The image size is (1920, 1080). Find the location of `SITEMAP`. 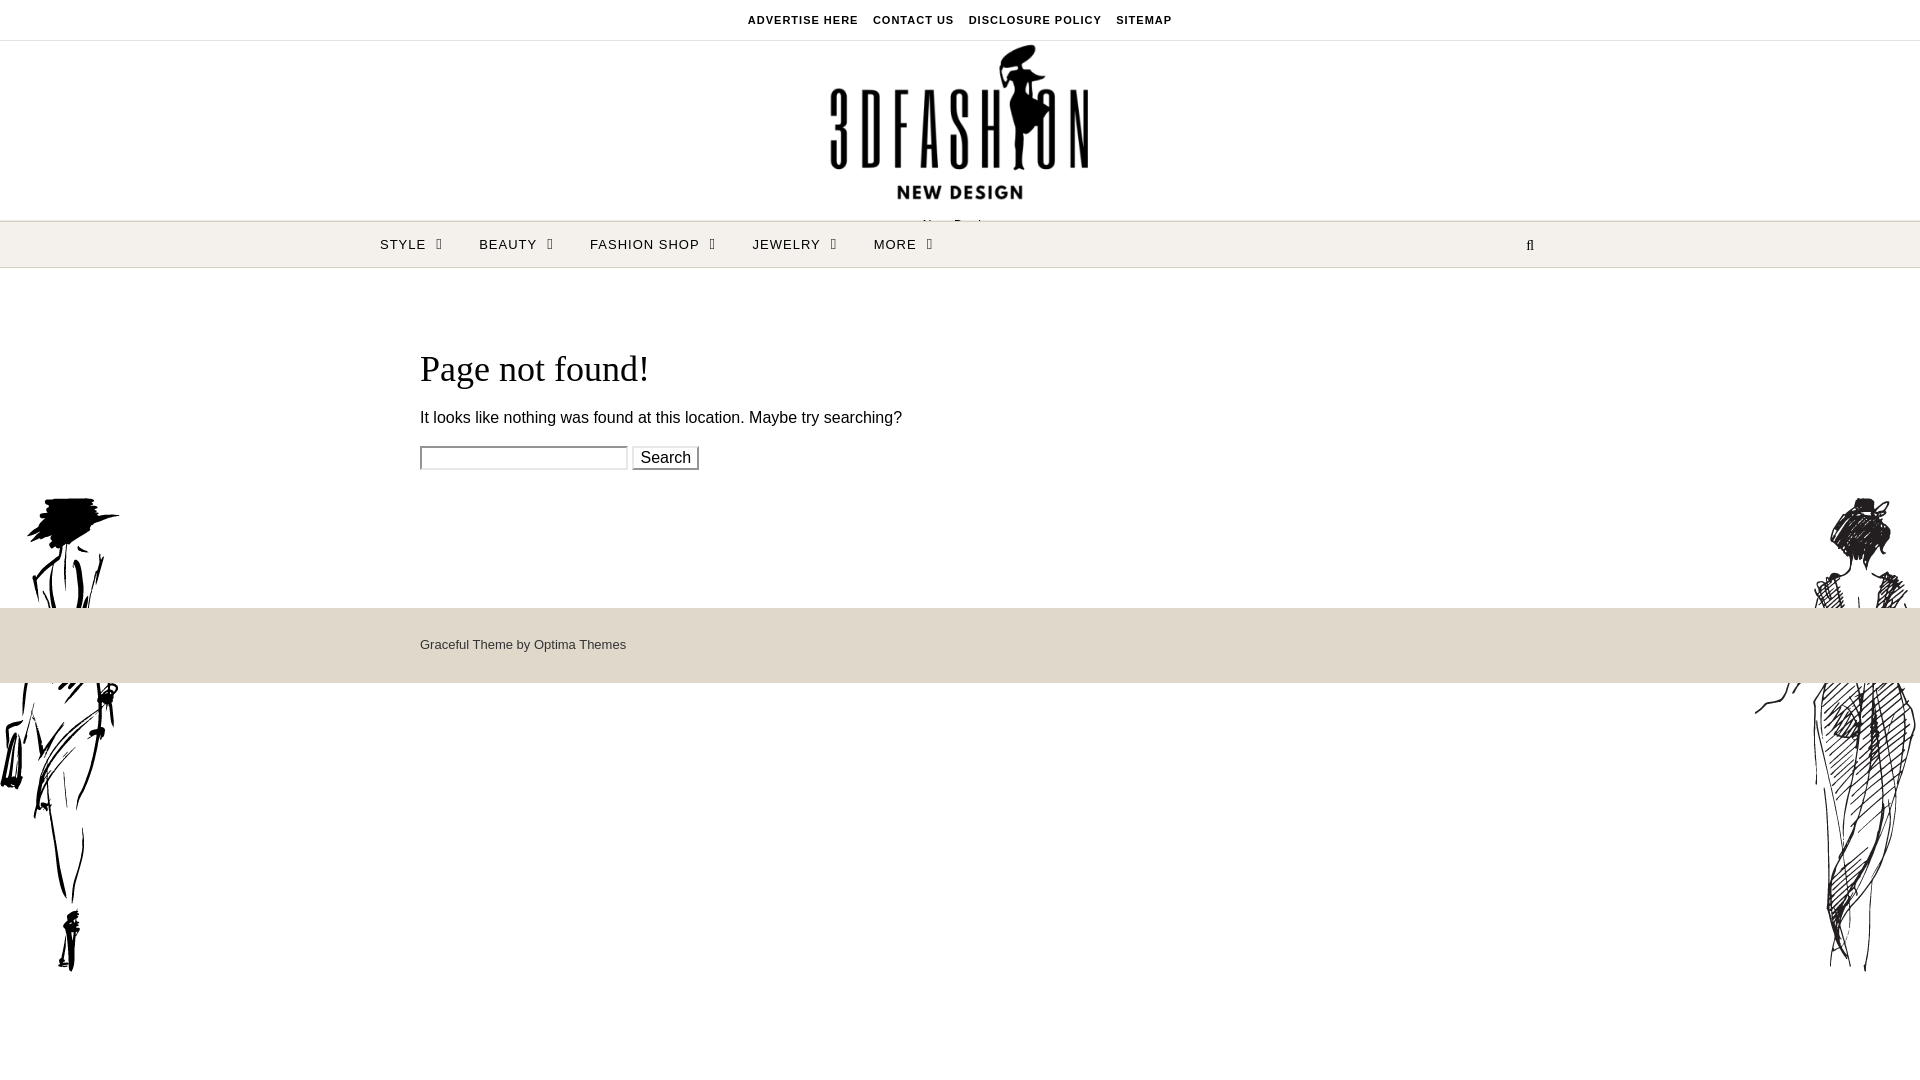

SITEMAP is located at coordinates (1141, 20).